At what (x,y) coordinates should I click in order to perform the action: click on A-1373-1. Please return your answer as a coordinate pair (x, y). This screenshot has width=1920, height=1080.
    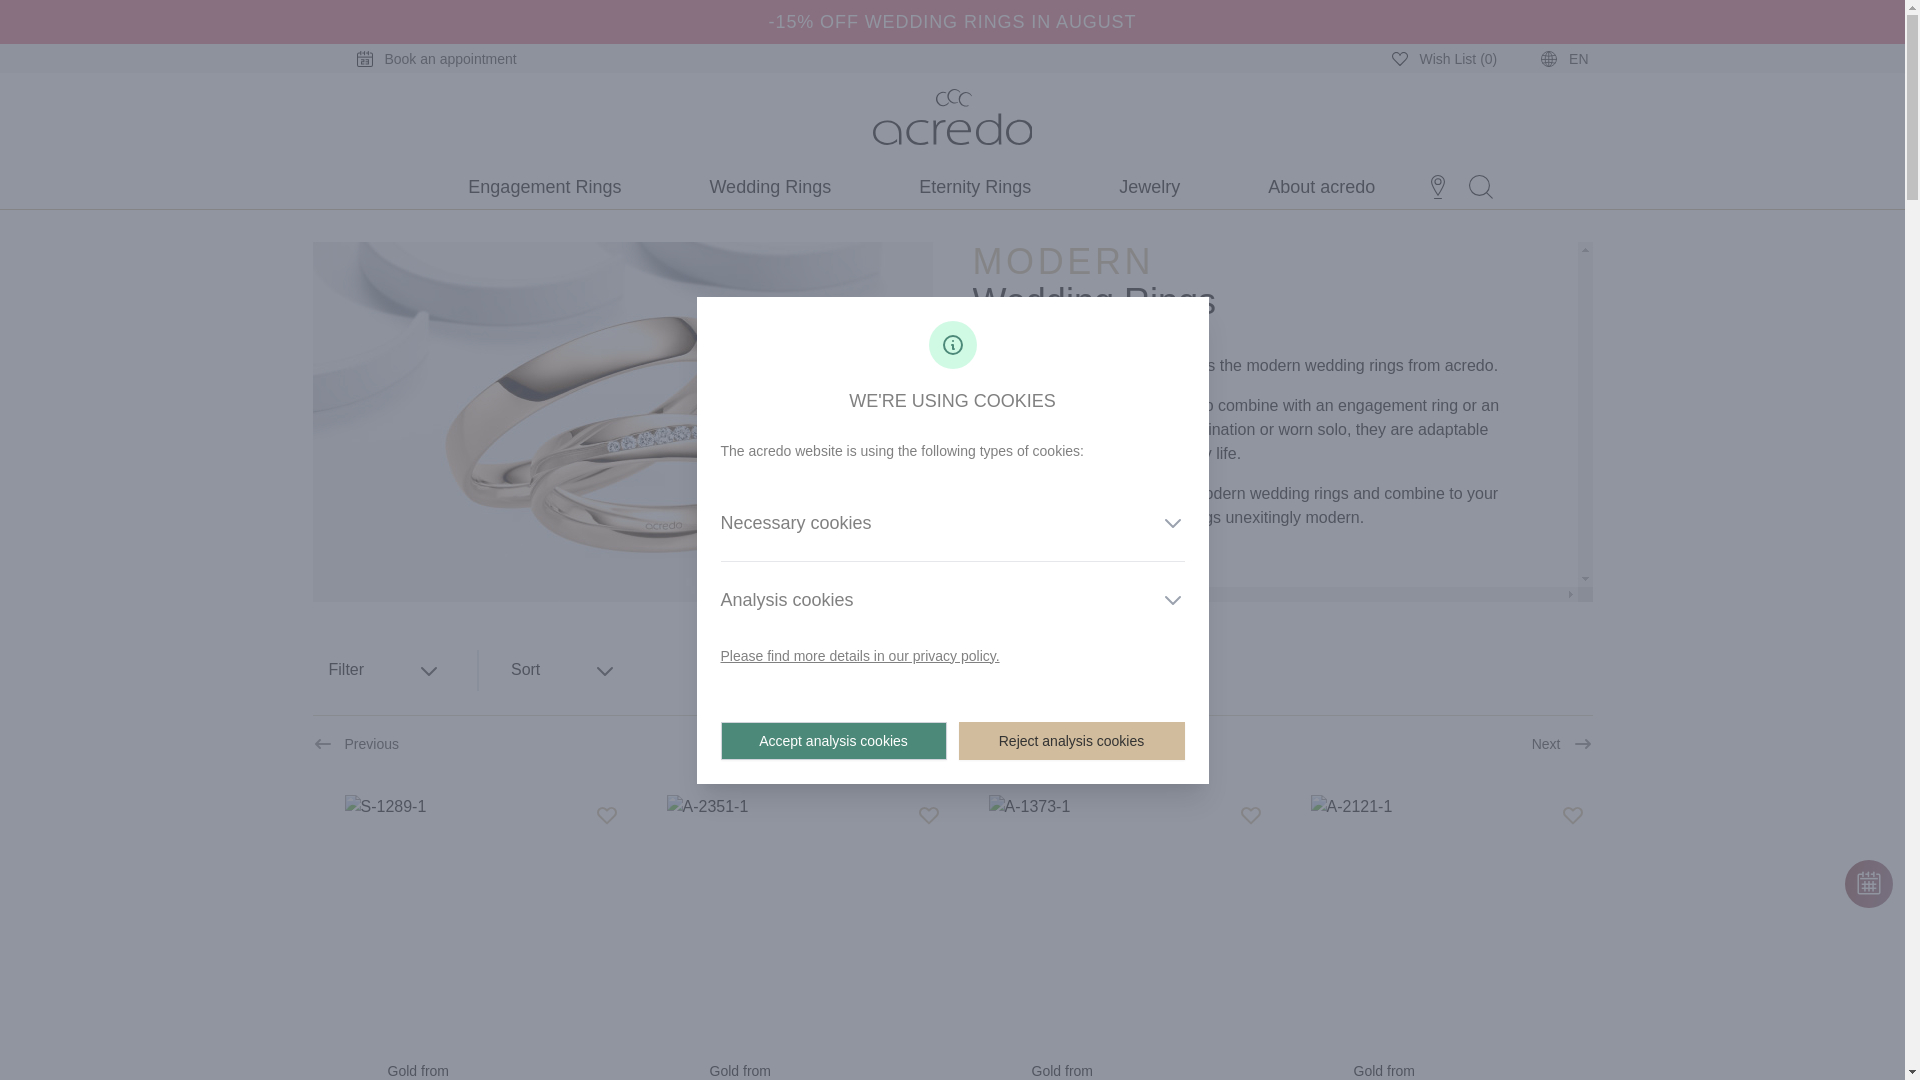
    Looking at the image, I should click on (1113, 920).